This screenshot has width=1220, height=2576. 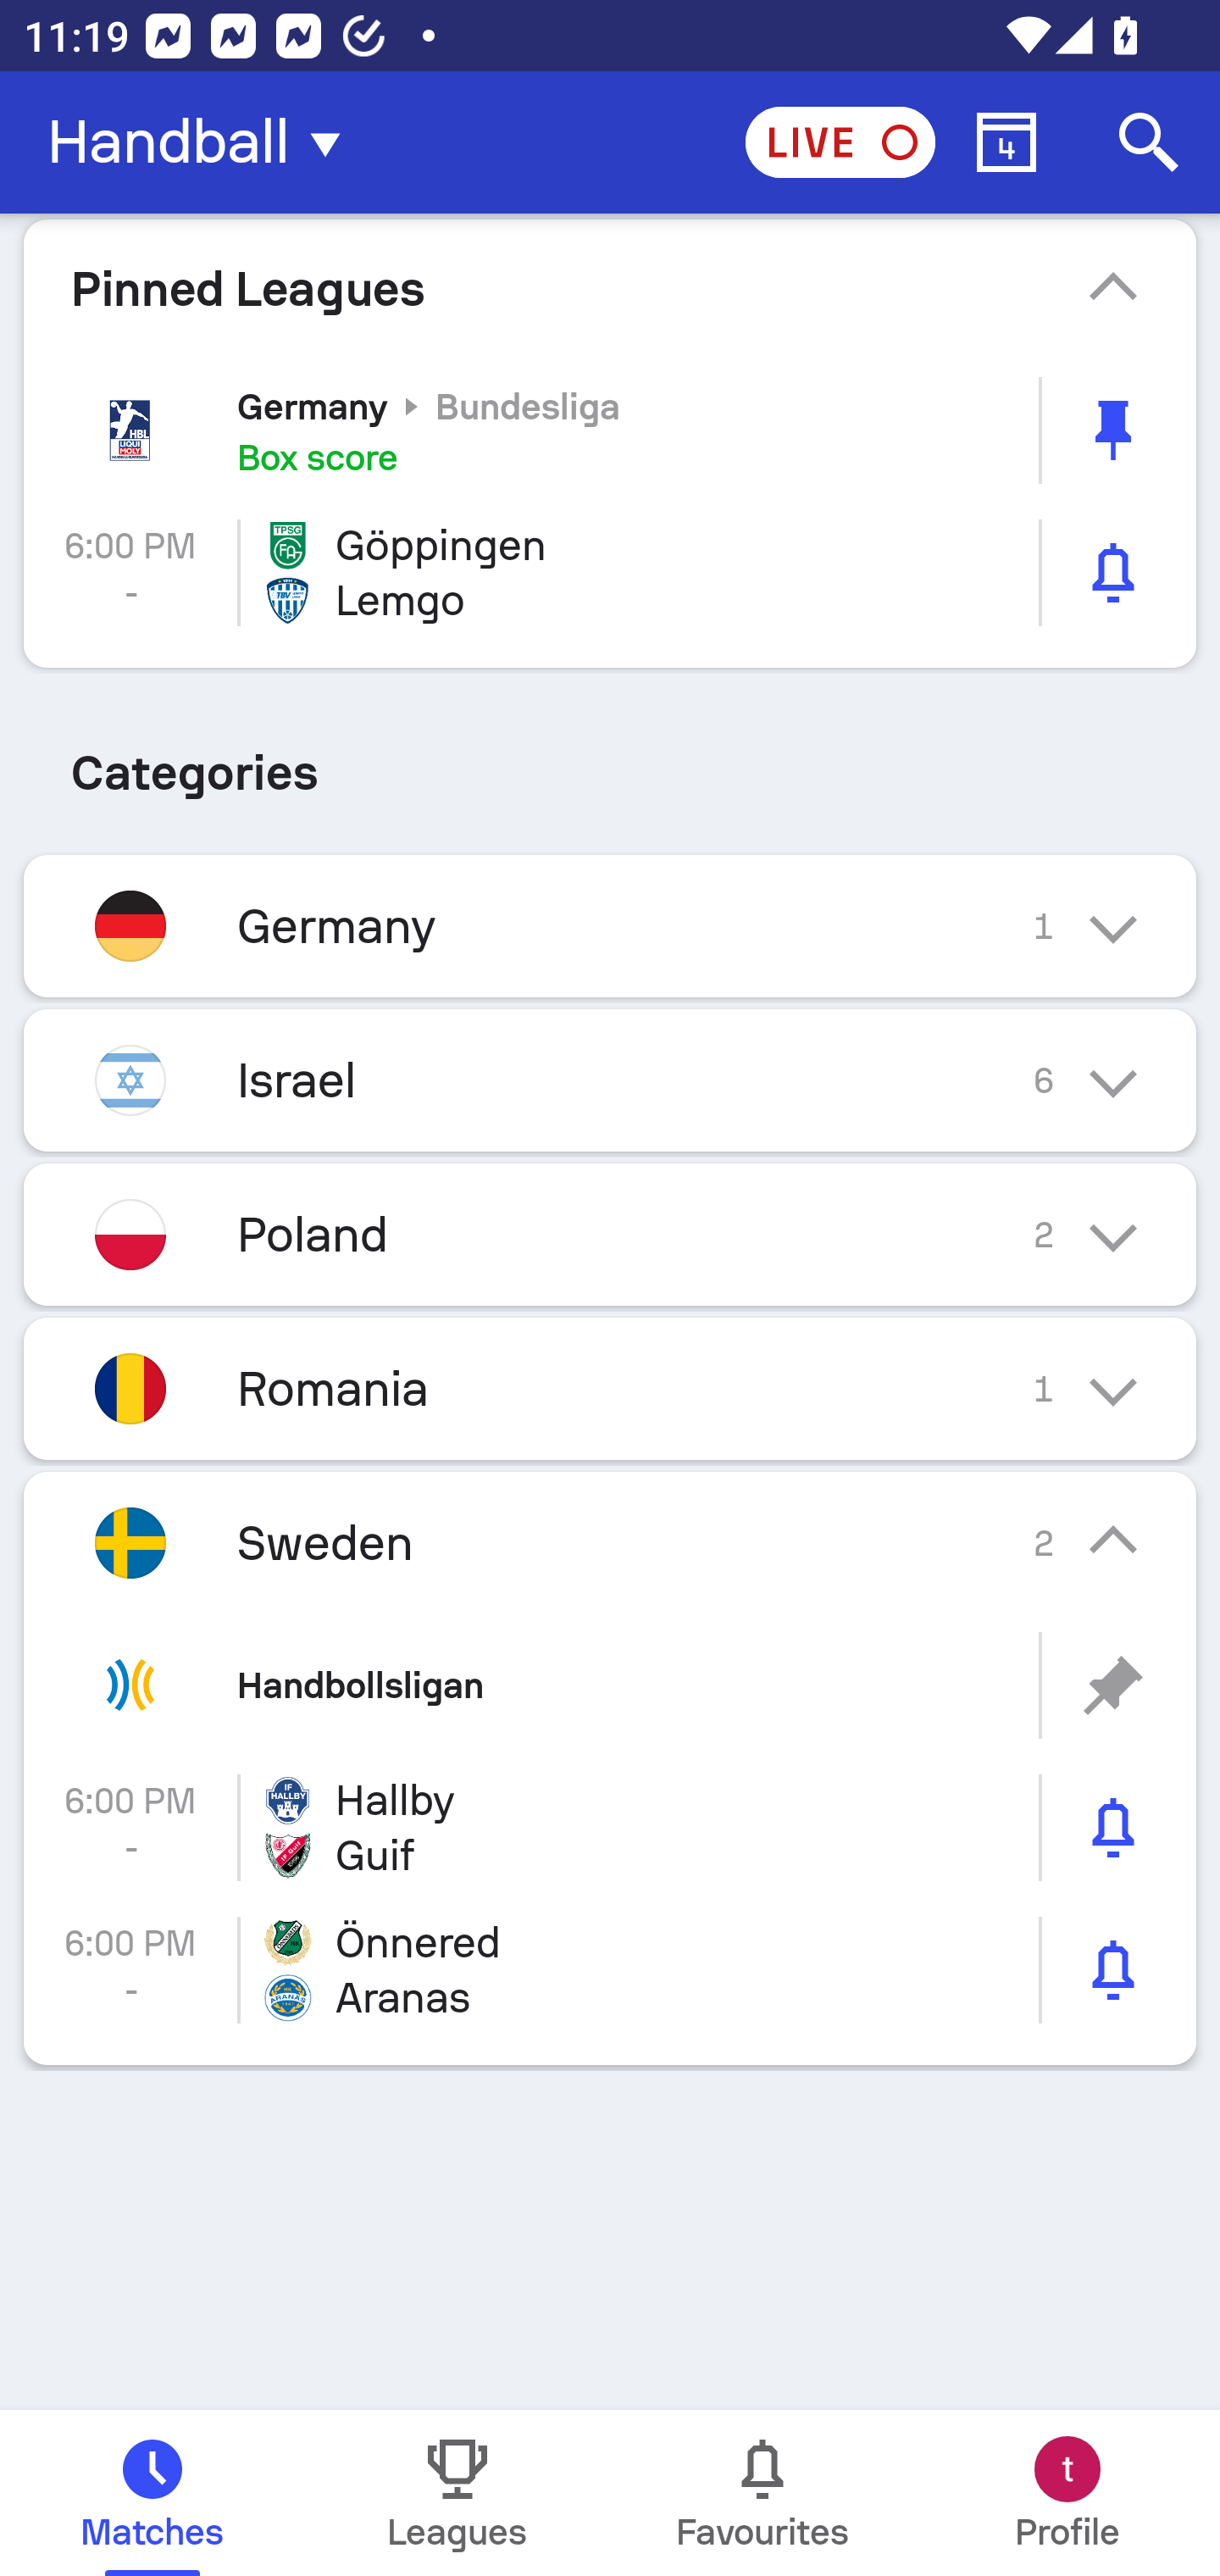 I want to click on Handbollsligan, so click(x=610, y=1686).